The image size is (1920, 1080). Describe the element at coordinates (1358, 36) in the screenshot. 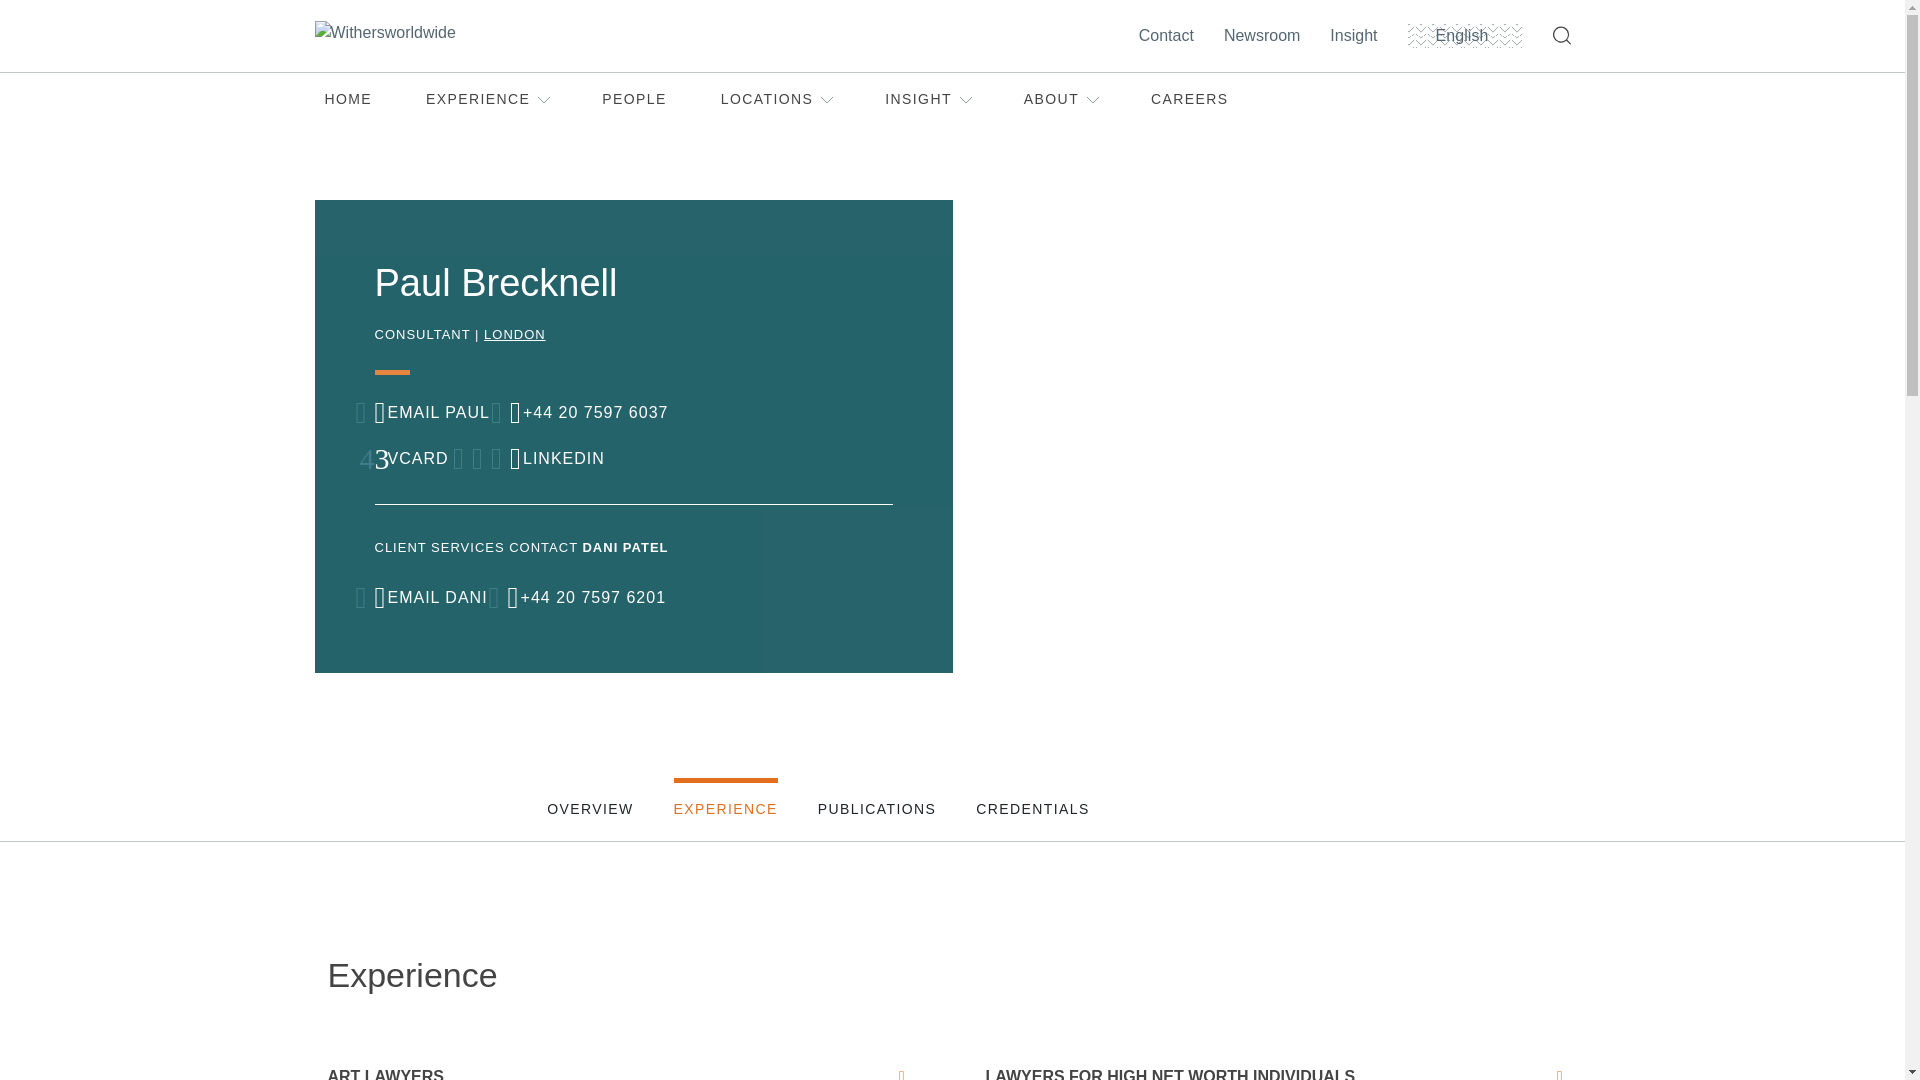

I see `Insight` at that location.